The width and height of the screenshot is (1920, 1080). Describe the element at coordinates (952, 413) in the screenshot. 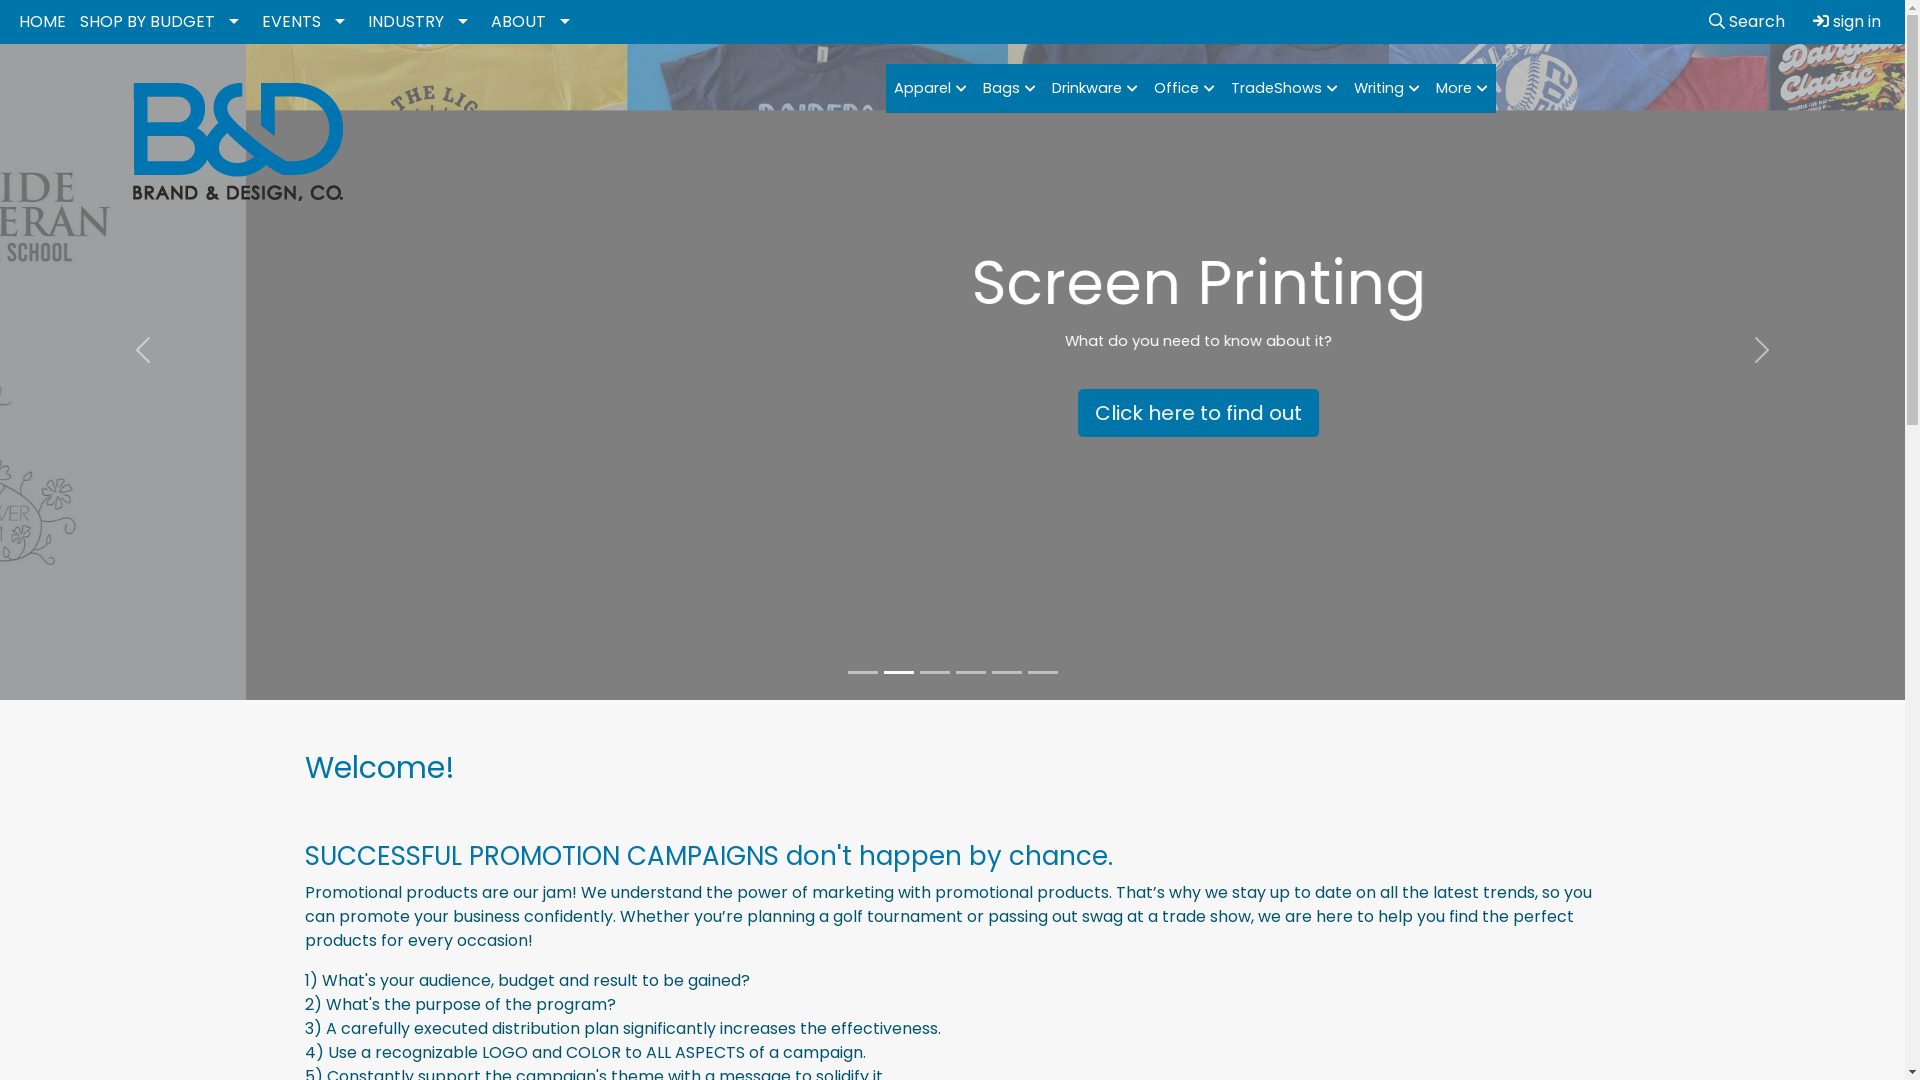

I see `It's your brand. Our expertise.` at that location.